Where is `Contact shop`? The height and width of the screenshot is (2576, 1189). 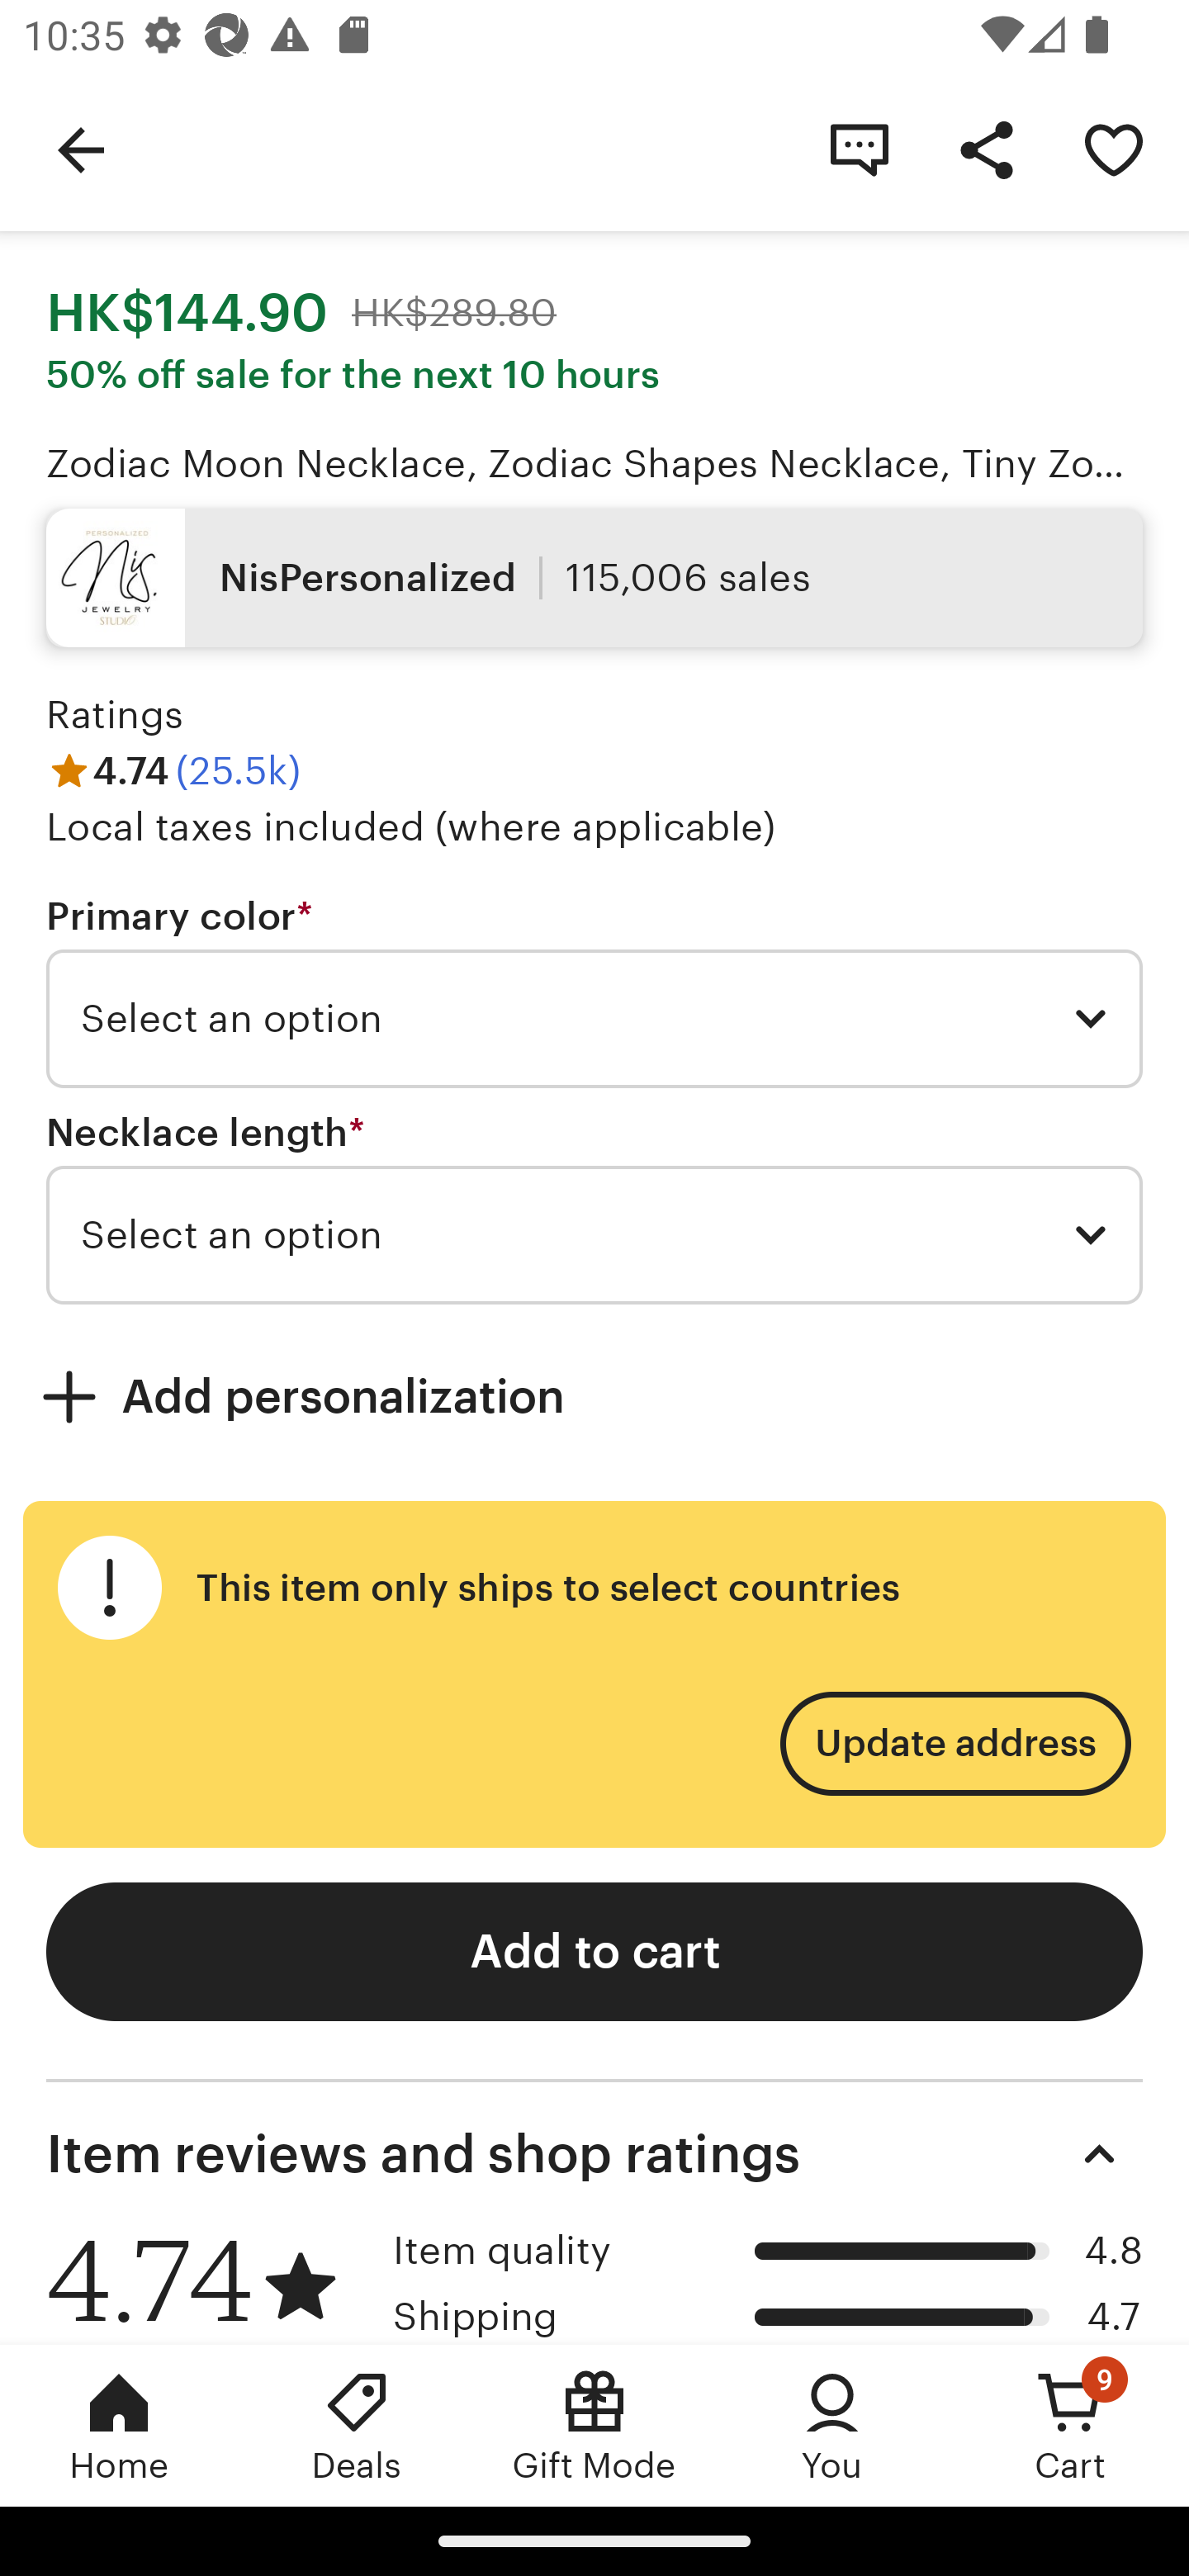 Contact shop is located at coordinates (859, 149).